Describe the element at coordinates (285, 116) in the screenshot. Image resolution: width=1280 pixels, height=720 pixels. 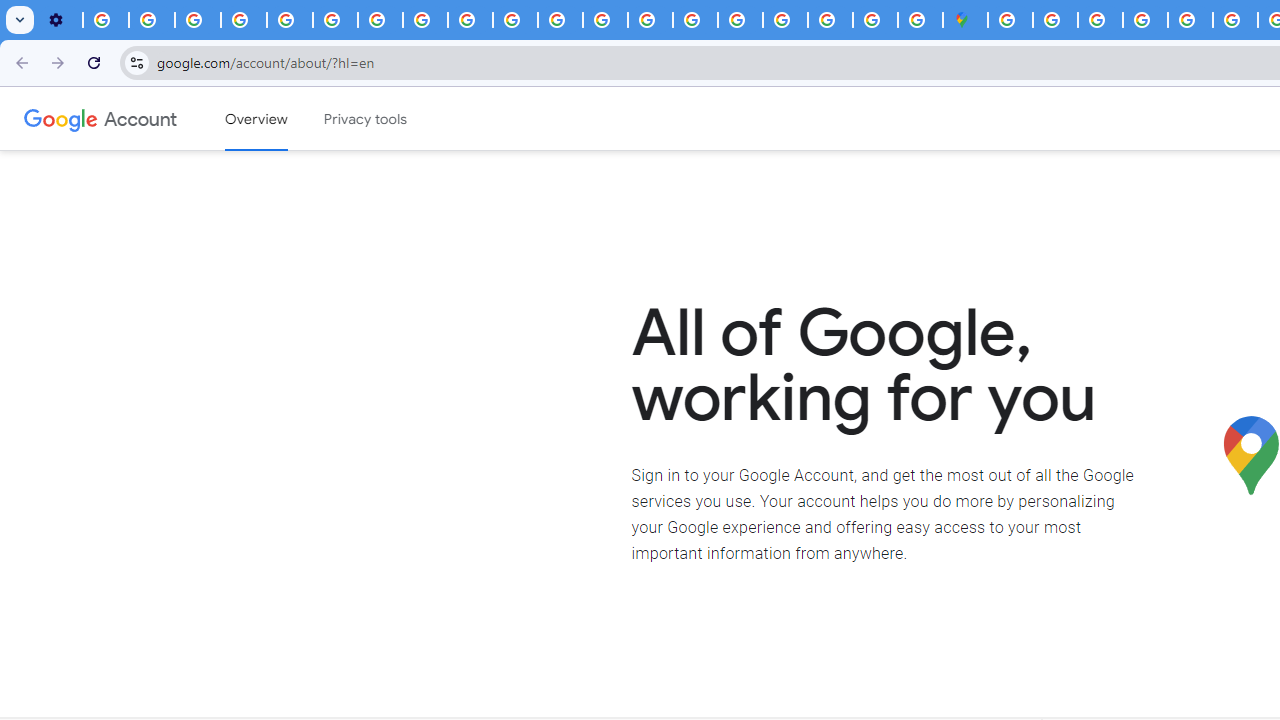
I see `Skip to Content` at that location.